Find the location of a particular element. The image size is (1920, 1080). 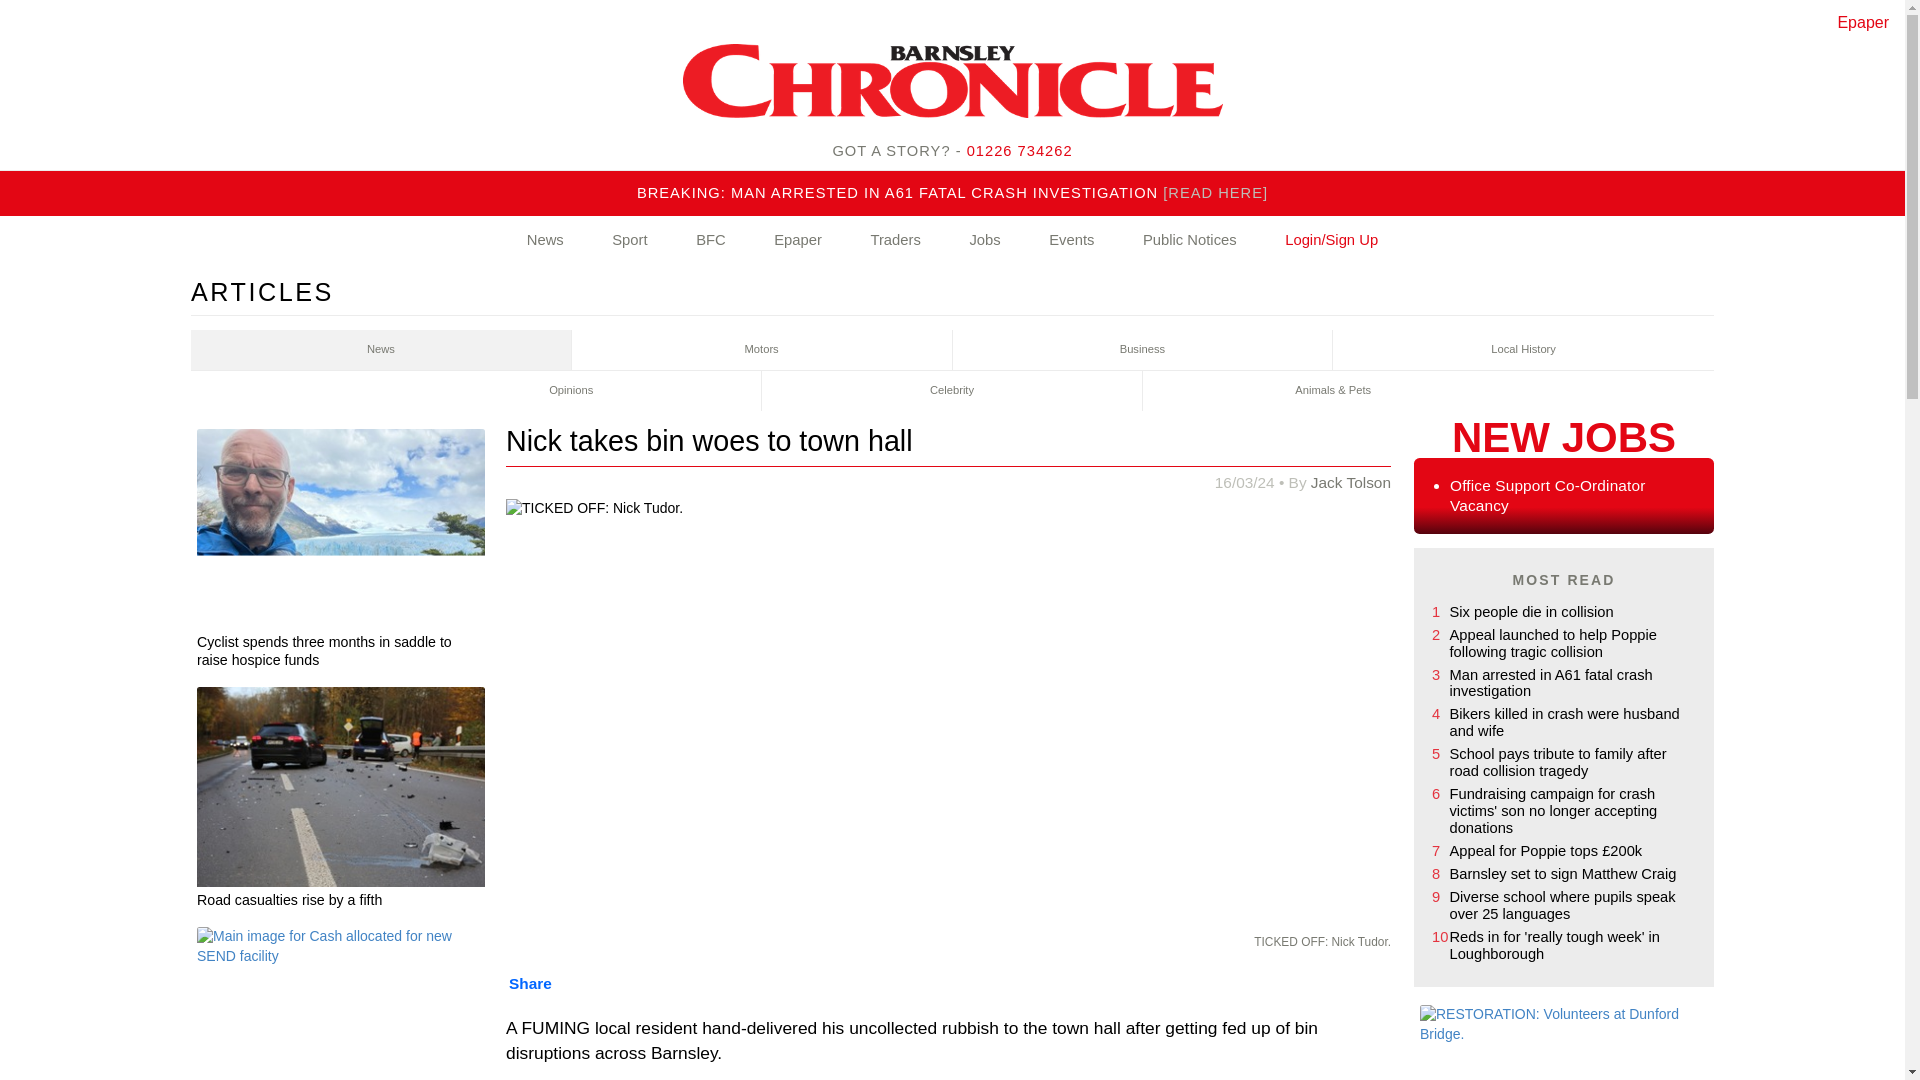

Sport is located at coordinates (629, 240).